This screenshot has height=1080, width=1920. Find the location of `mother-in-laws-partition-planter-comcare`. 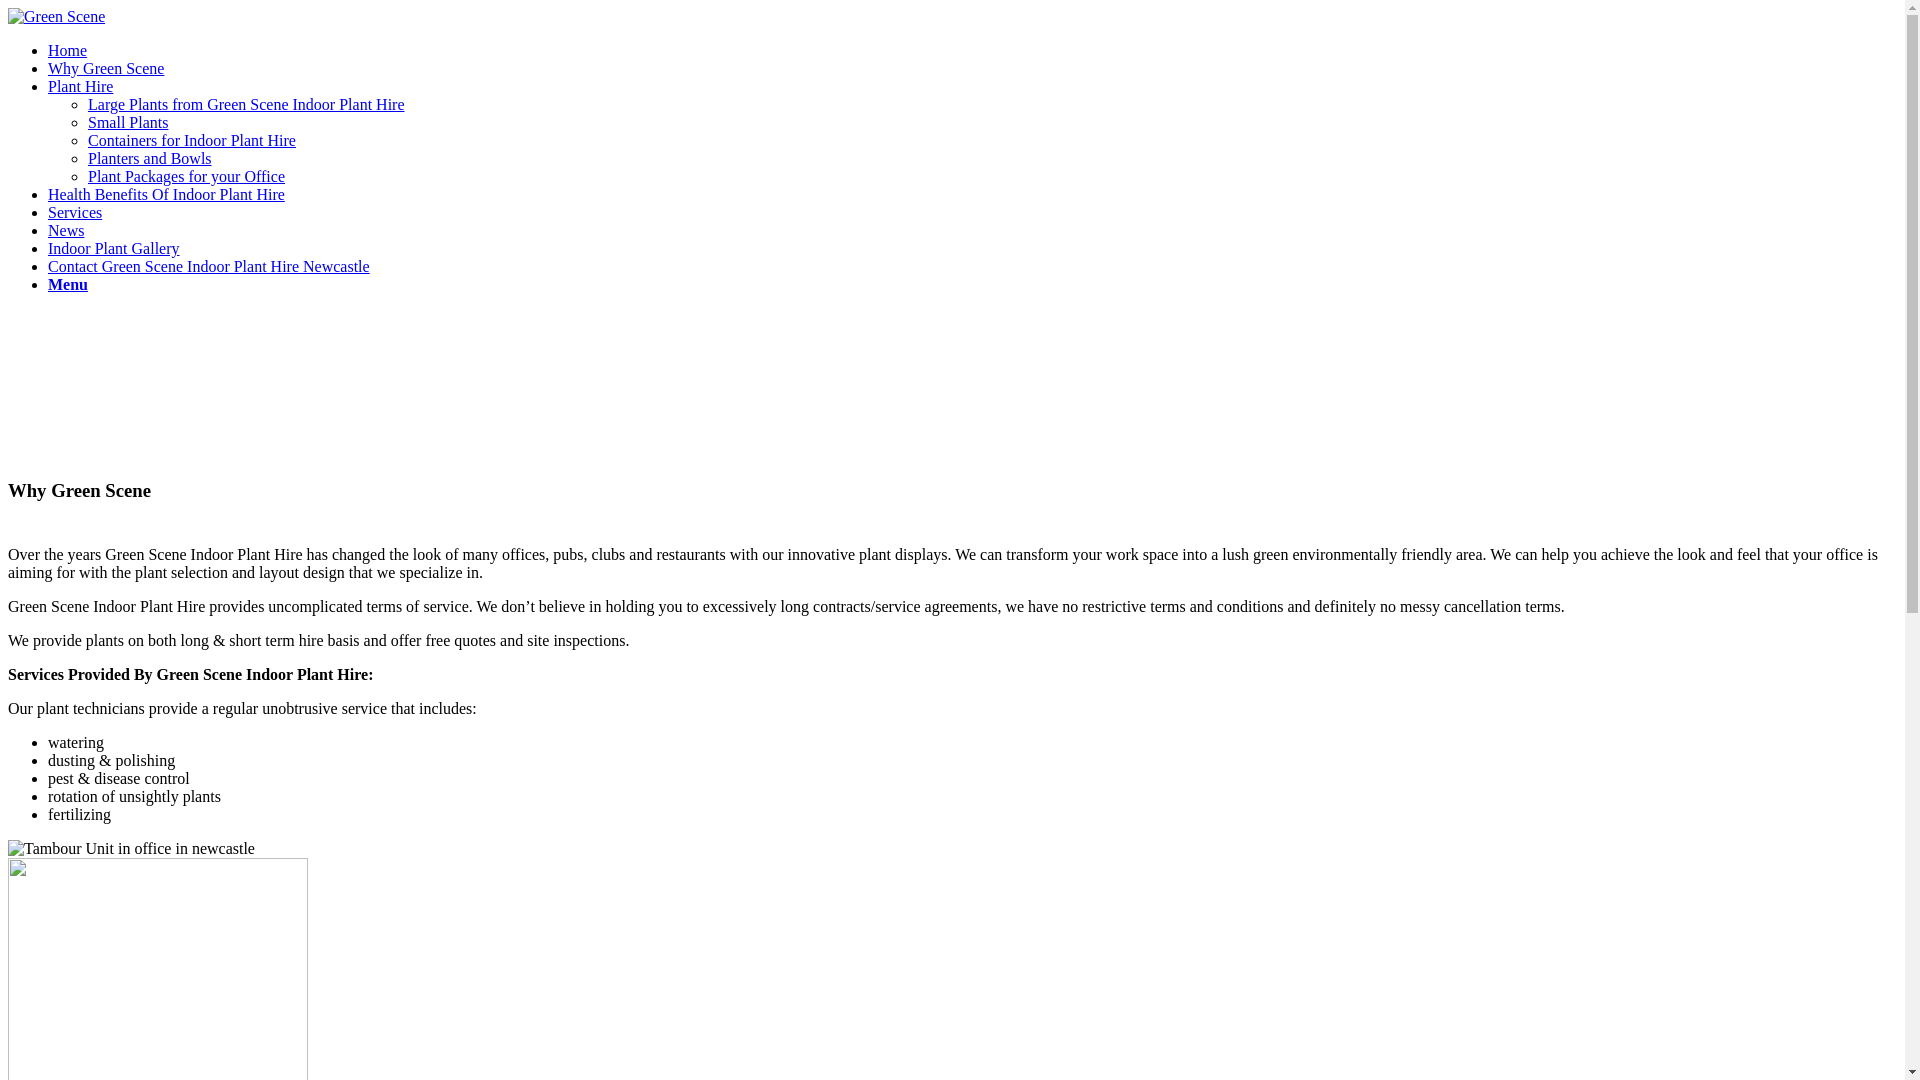

mother-in-laws-partition-planter-comcare is located at coordinates (132, 849).